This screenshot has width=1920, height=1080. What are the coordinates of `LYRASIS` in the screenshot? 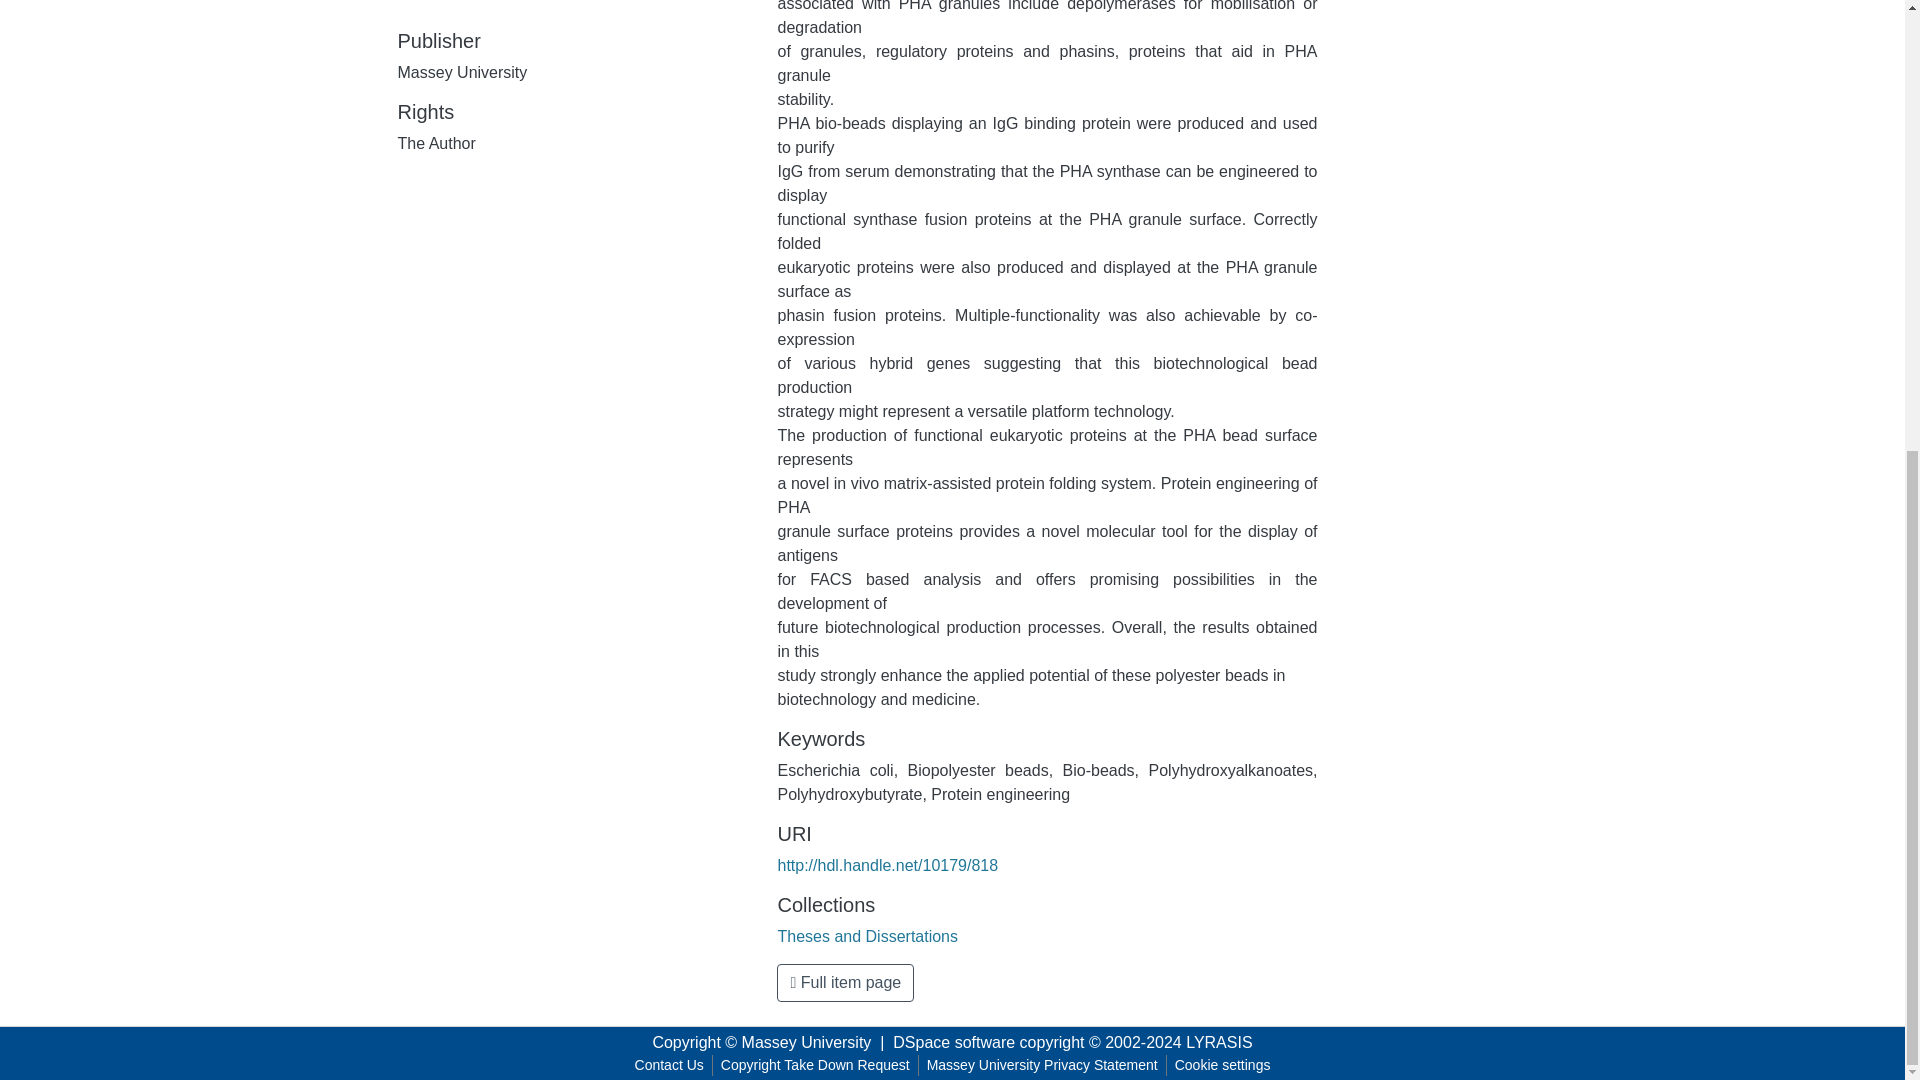 It's located at (1218, 1042).